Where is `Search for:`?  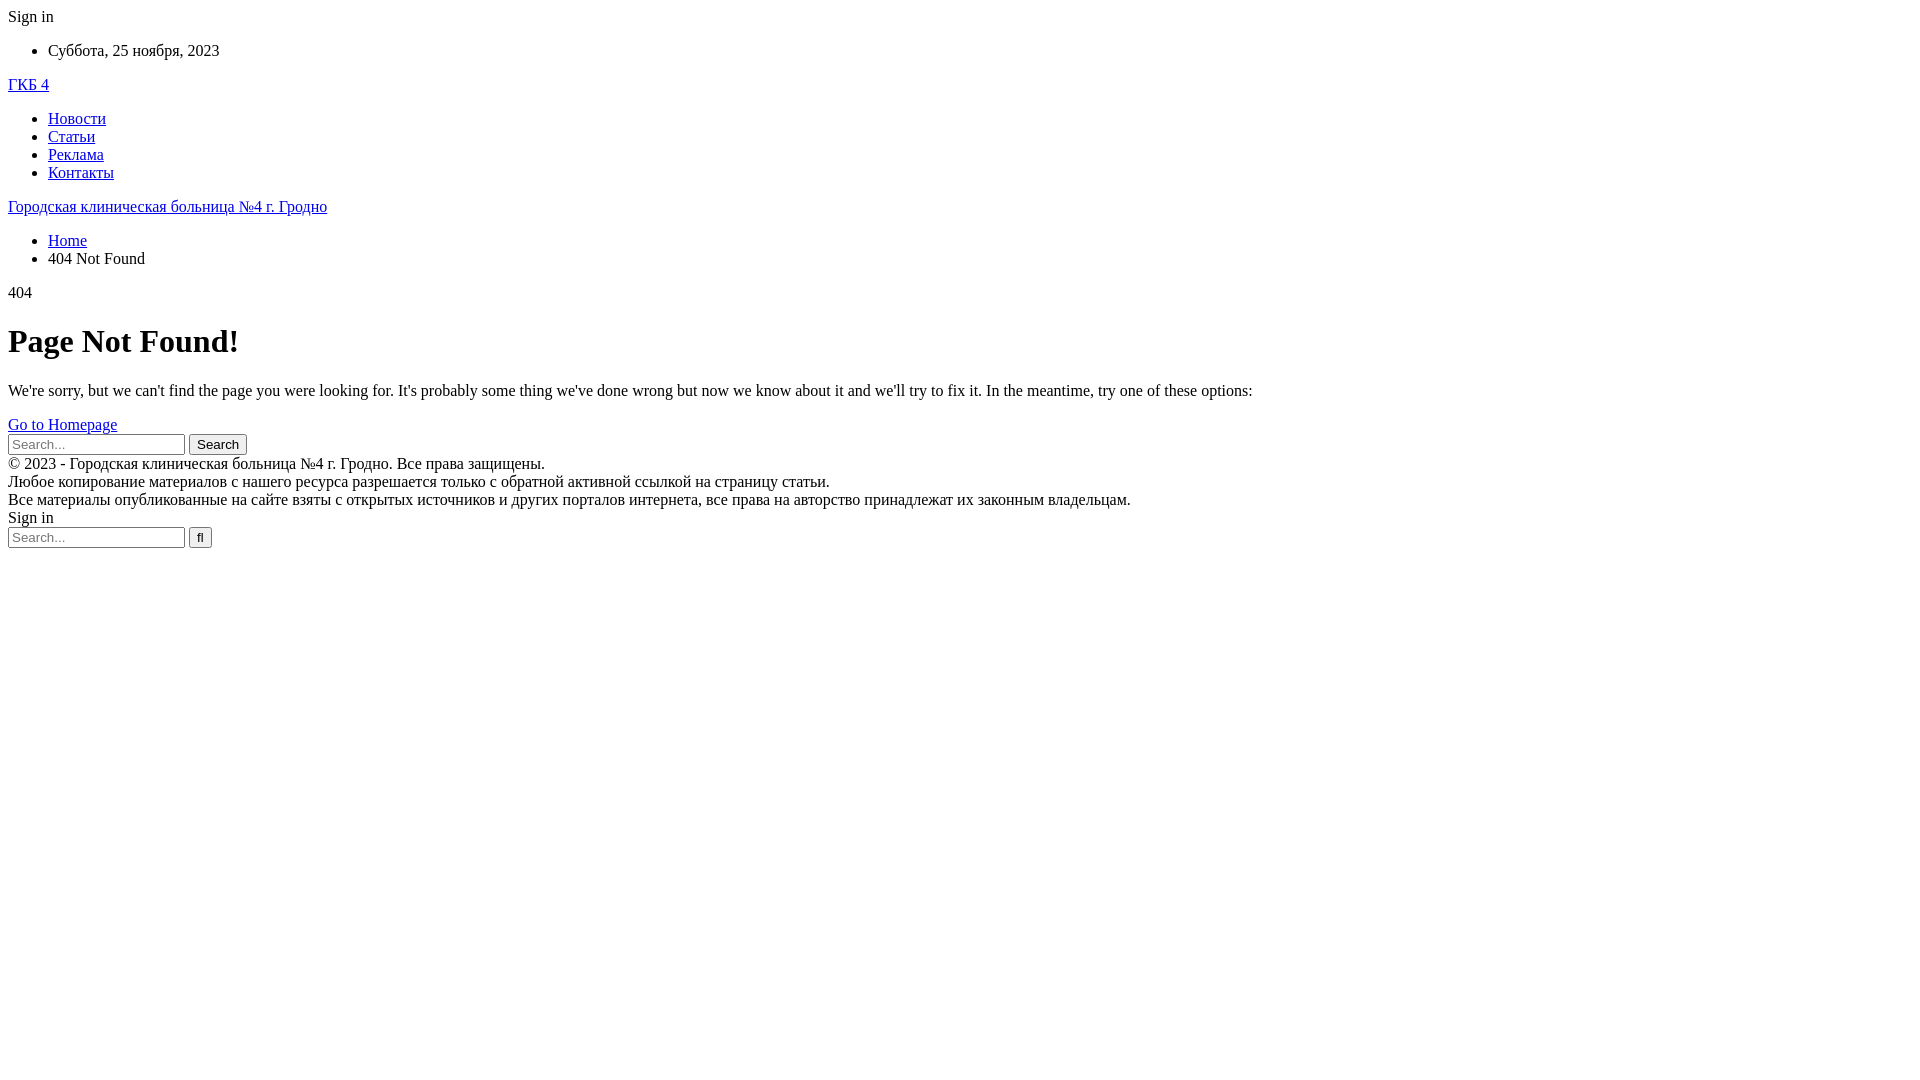 Search for: is located at coordinates (96, 538).